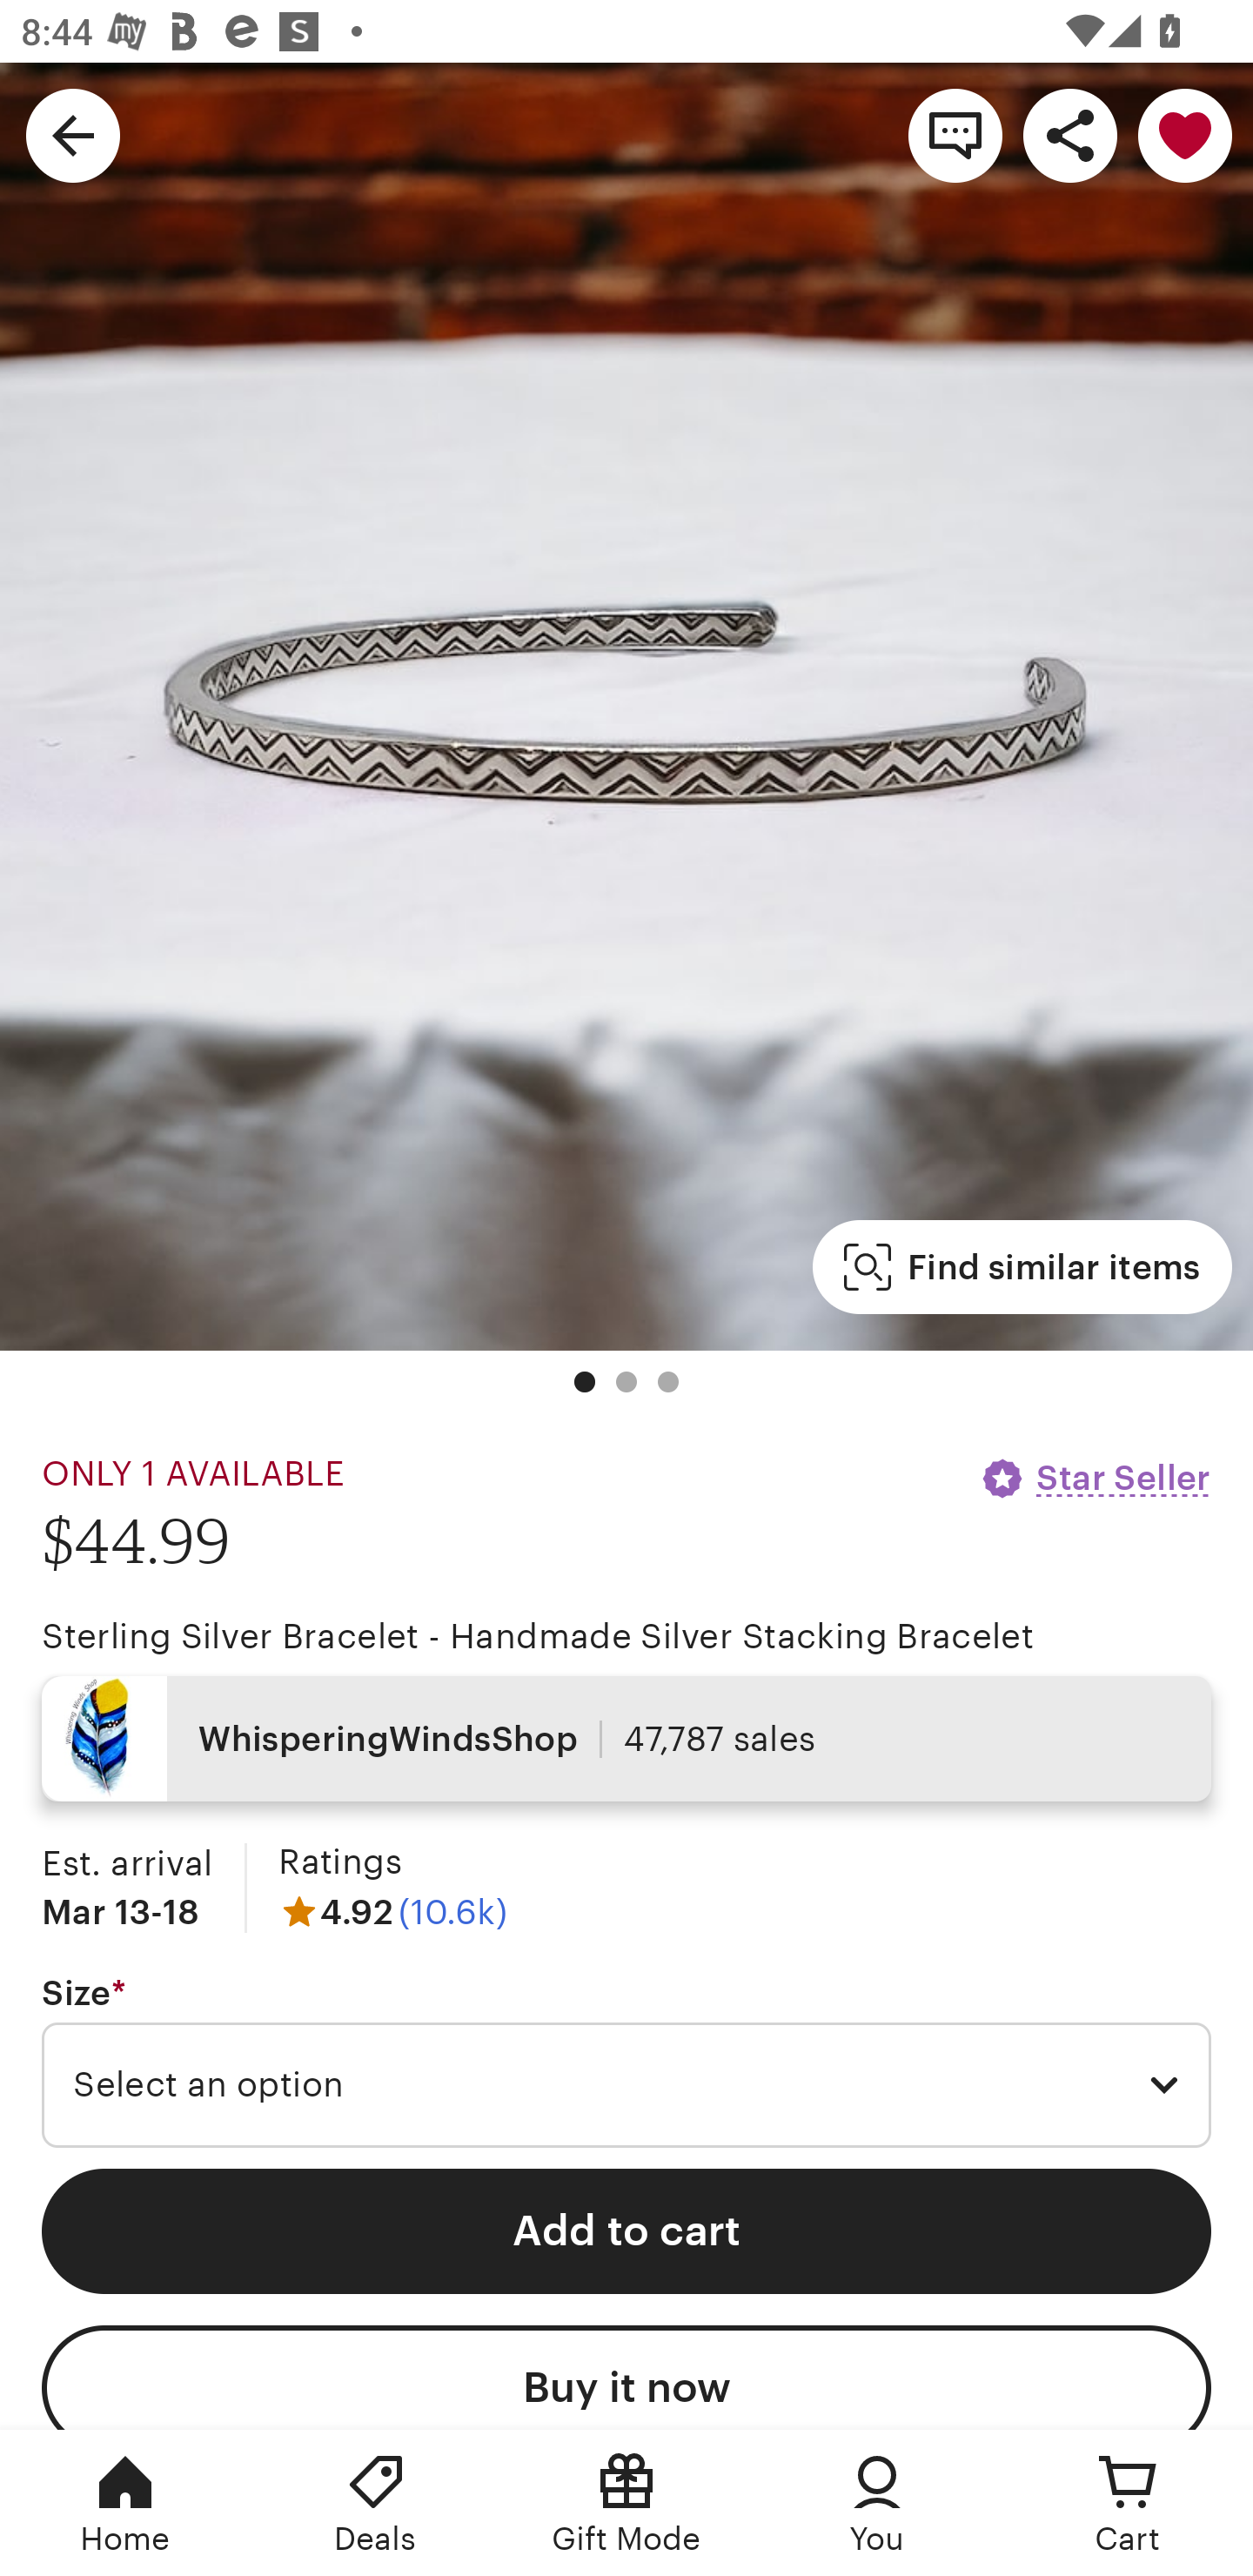 Image resolution: width=1253 pixels, height=2576 pixels. I want to click on Star Seller, so click(1095, 1478).